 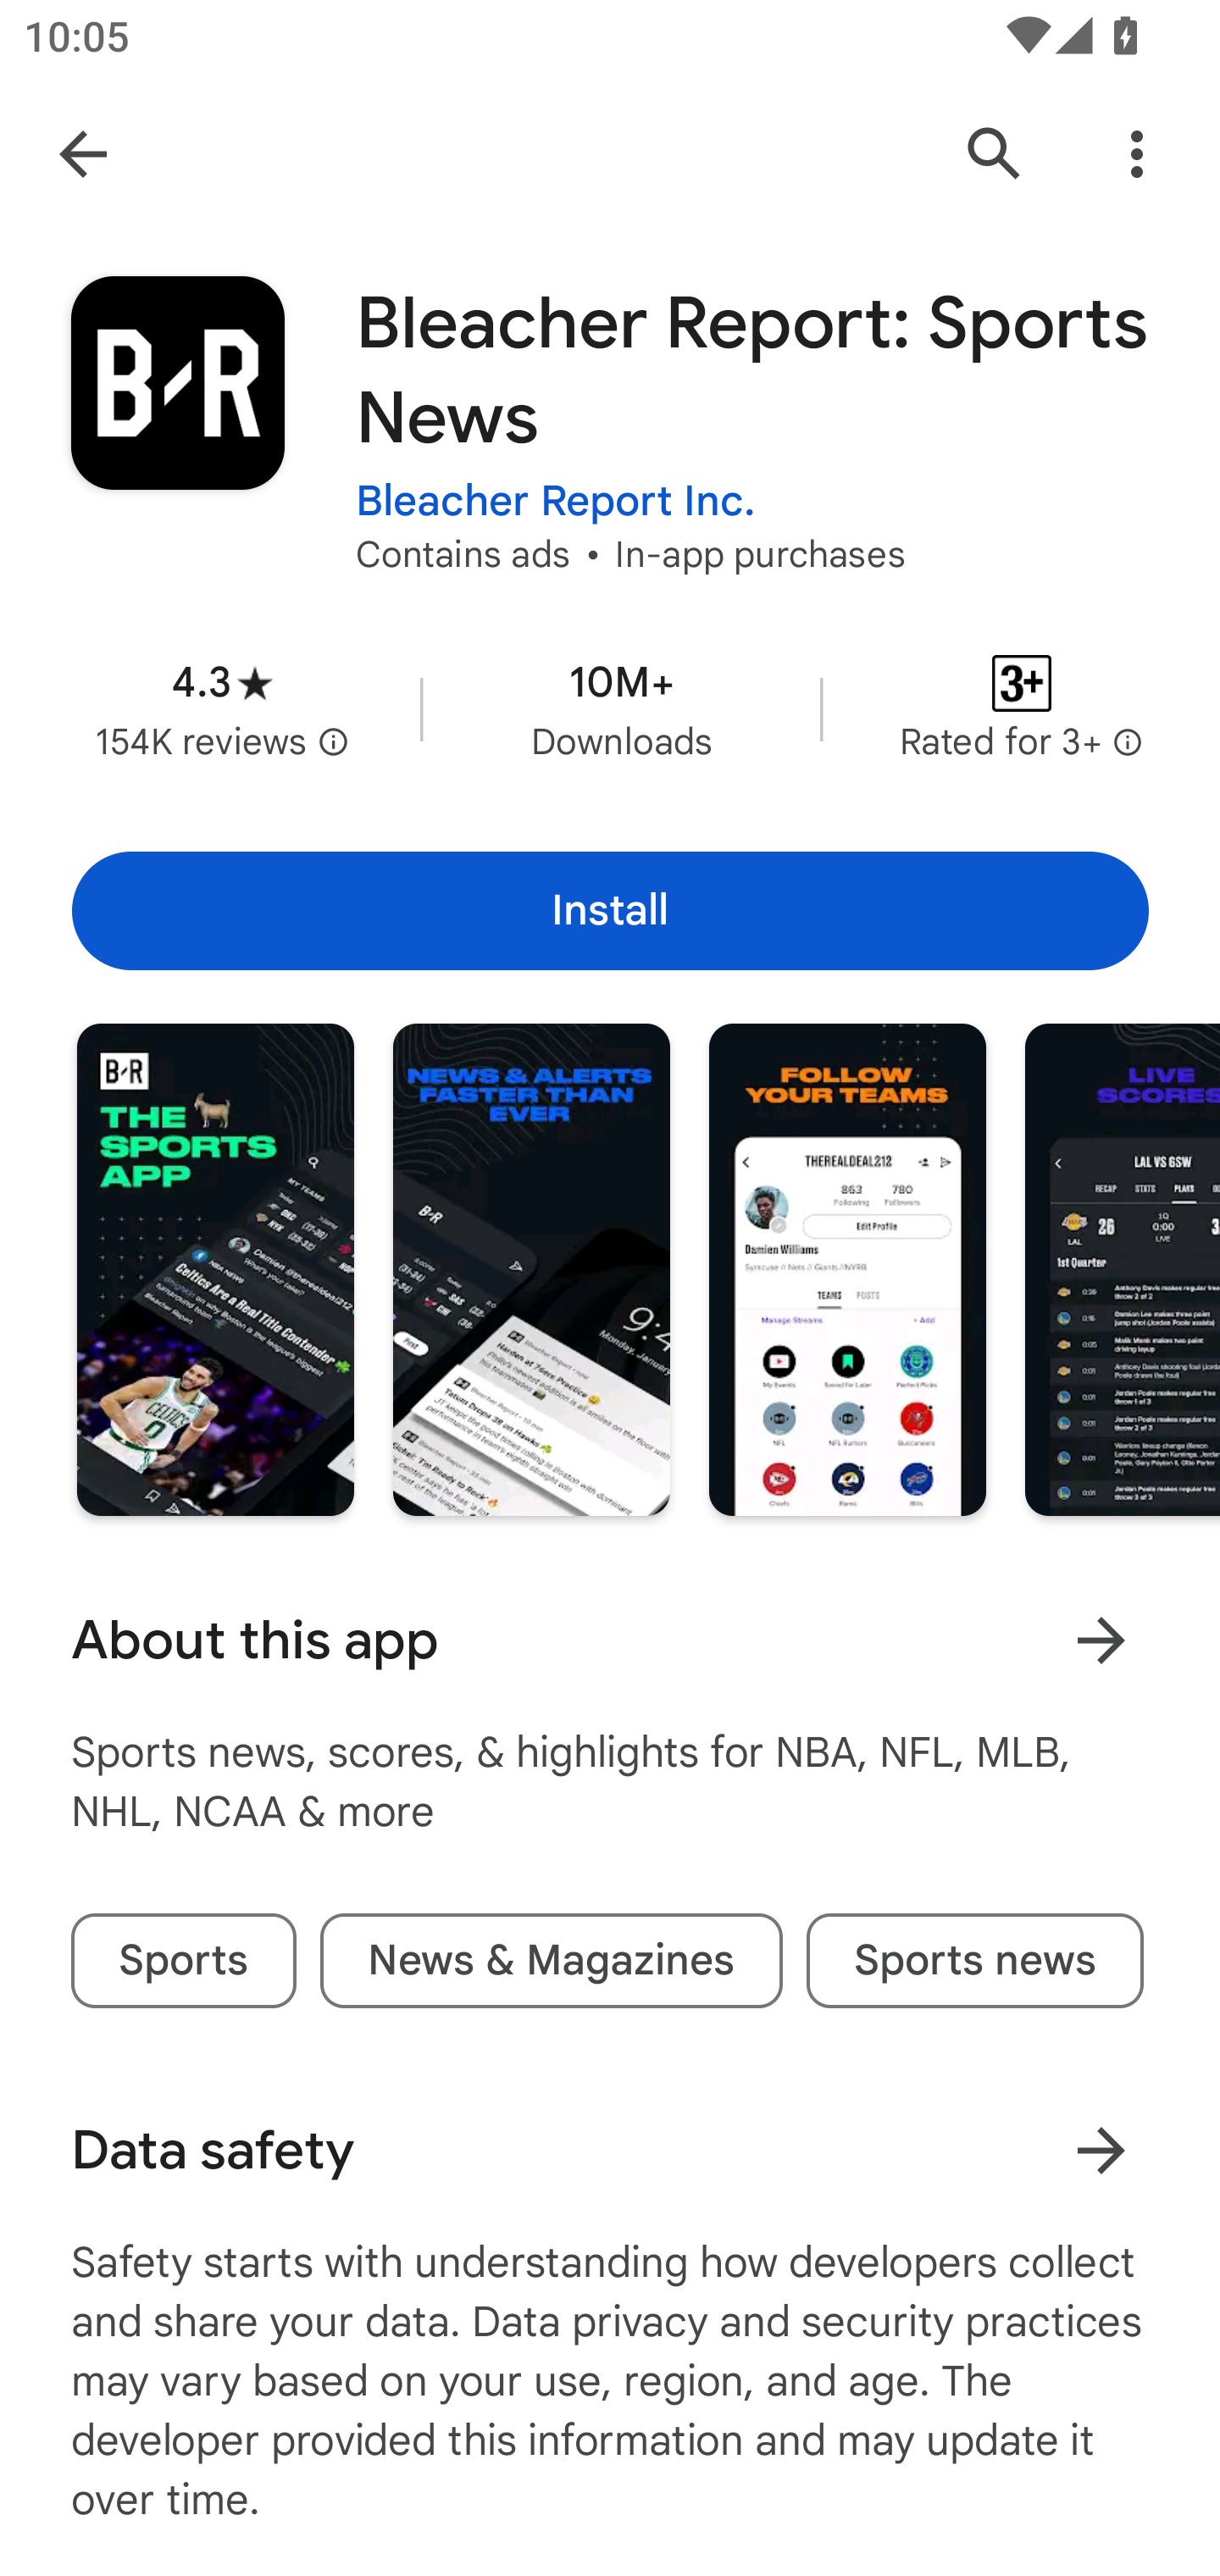 I want to click on Navigate up, so click(x=83, y=154).